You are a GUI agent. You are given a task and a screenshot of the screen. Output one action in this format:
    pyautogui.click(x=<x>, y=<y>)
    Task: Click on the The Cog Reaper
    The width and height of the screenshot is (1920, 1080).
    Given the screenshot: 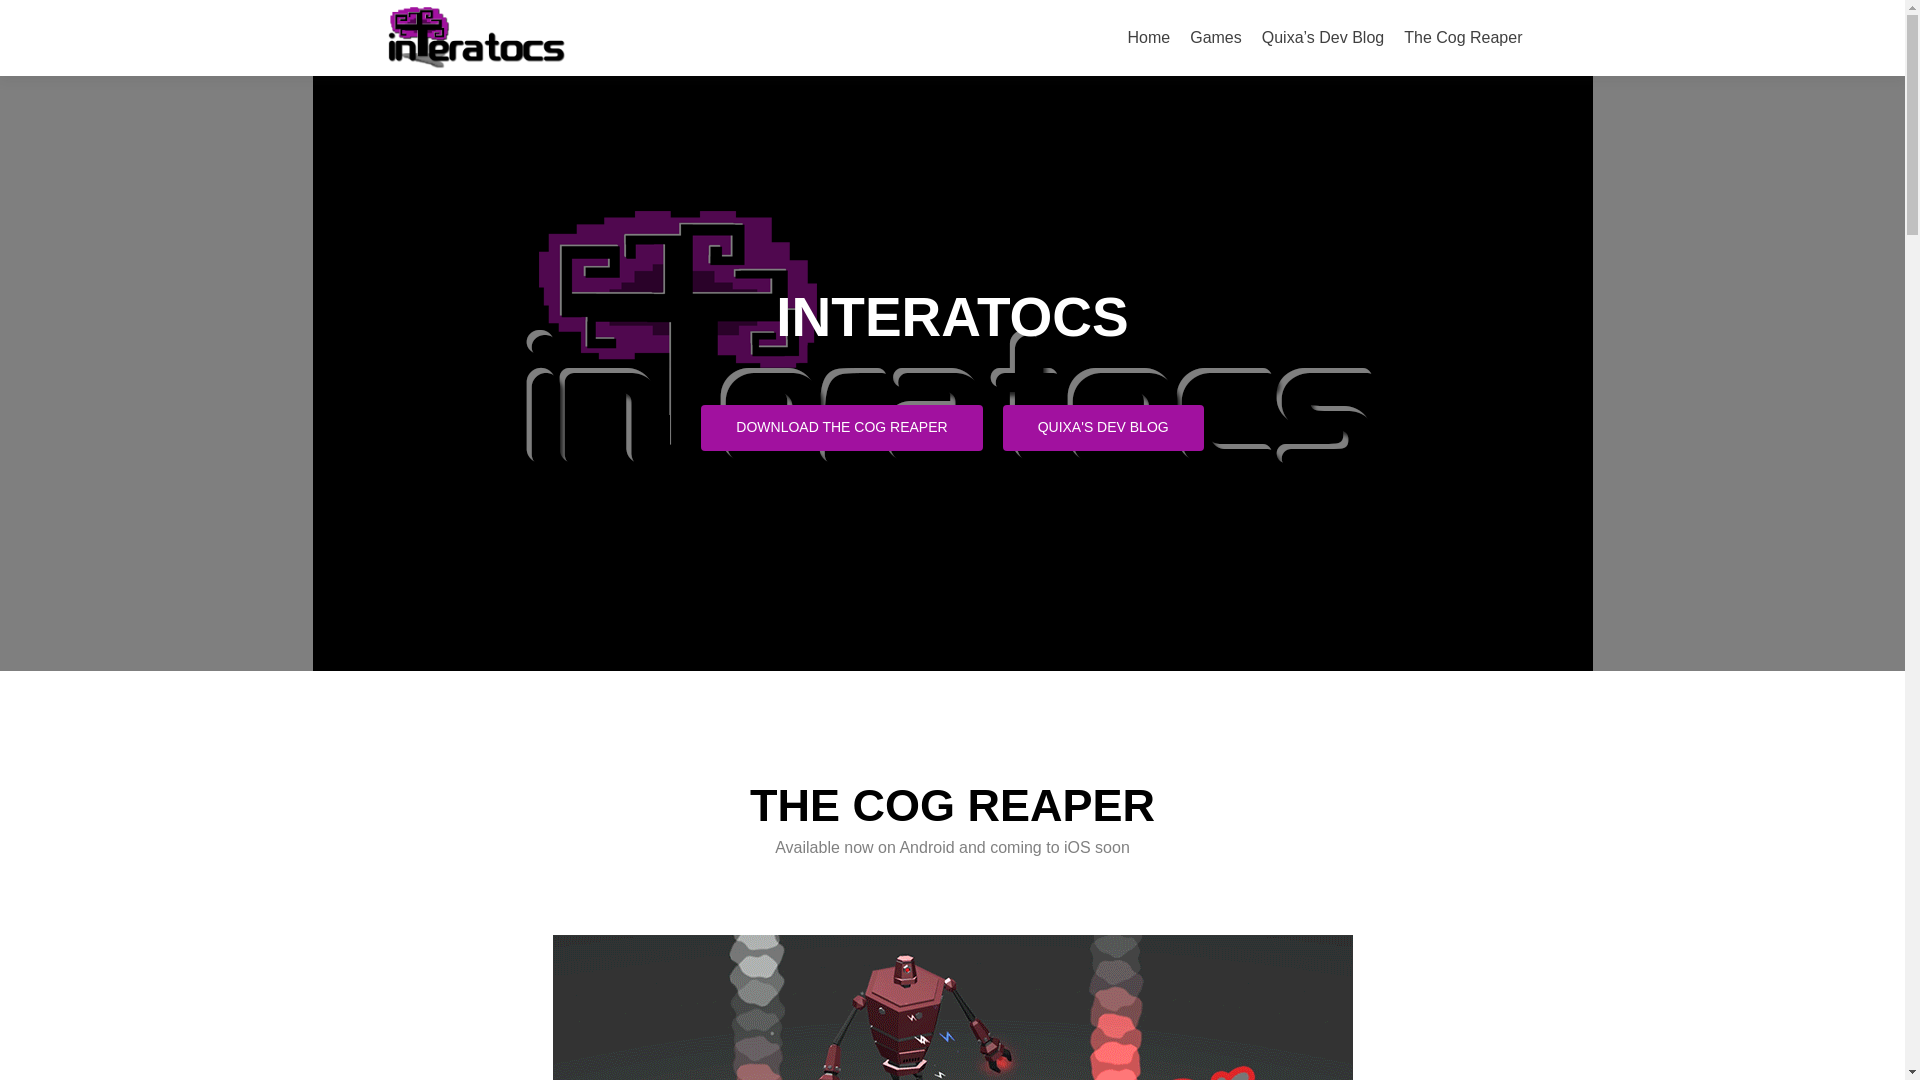 What is the action you would take?
    pyautogui.click(x=1462, y=38)
    